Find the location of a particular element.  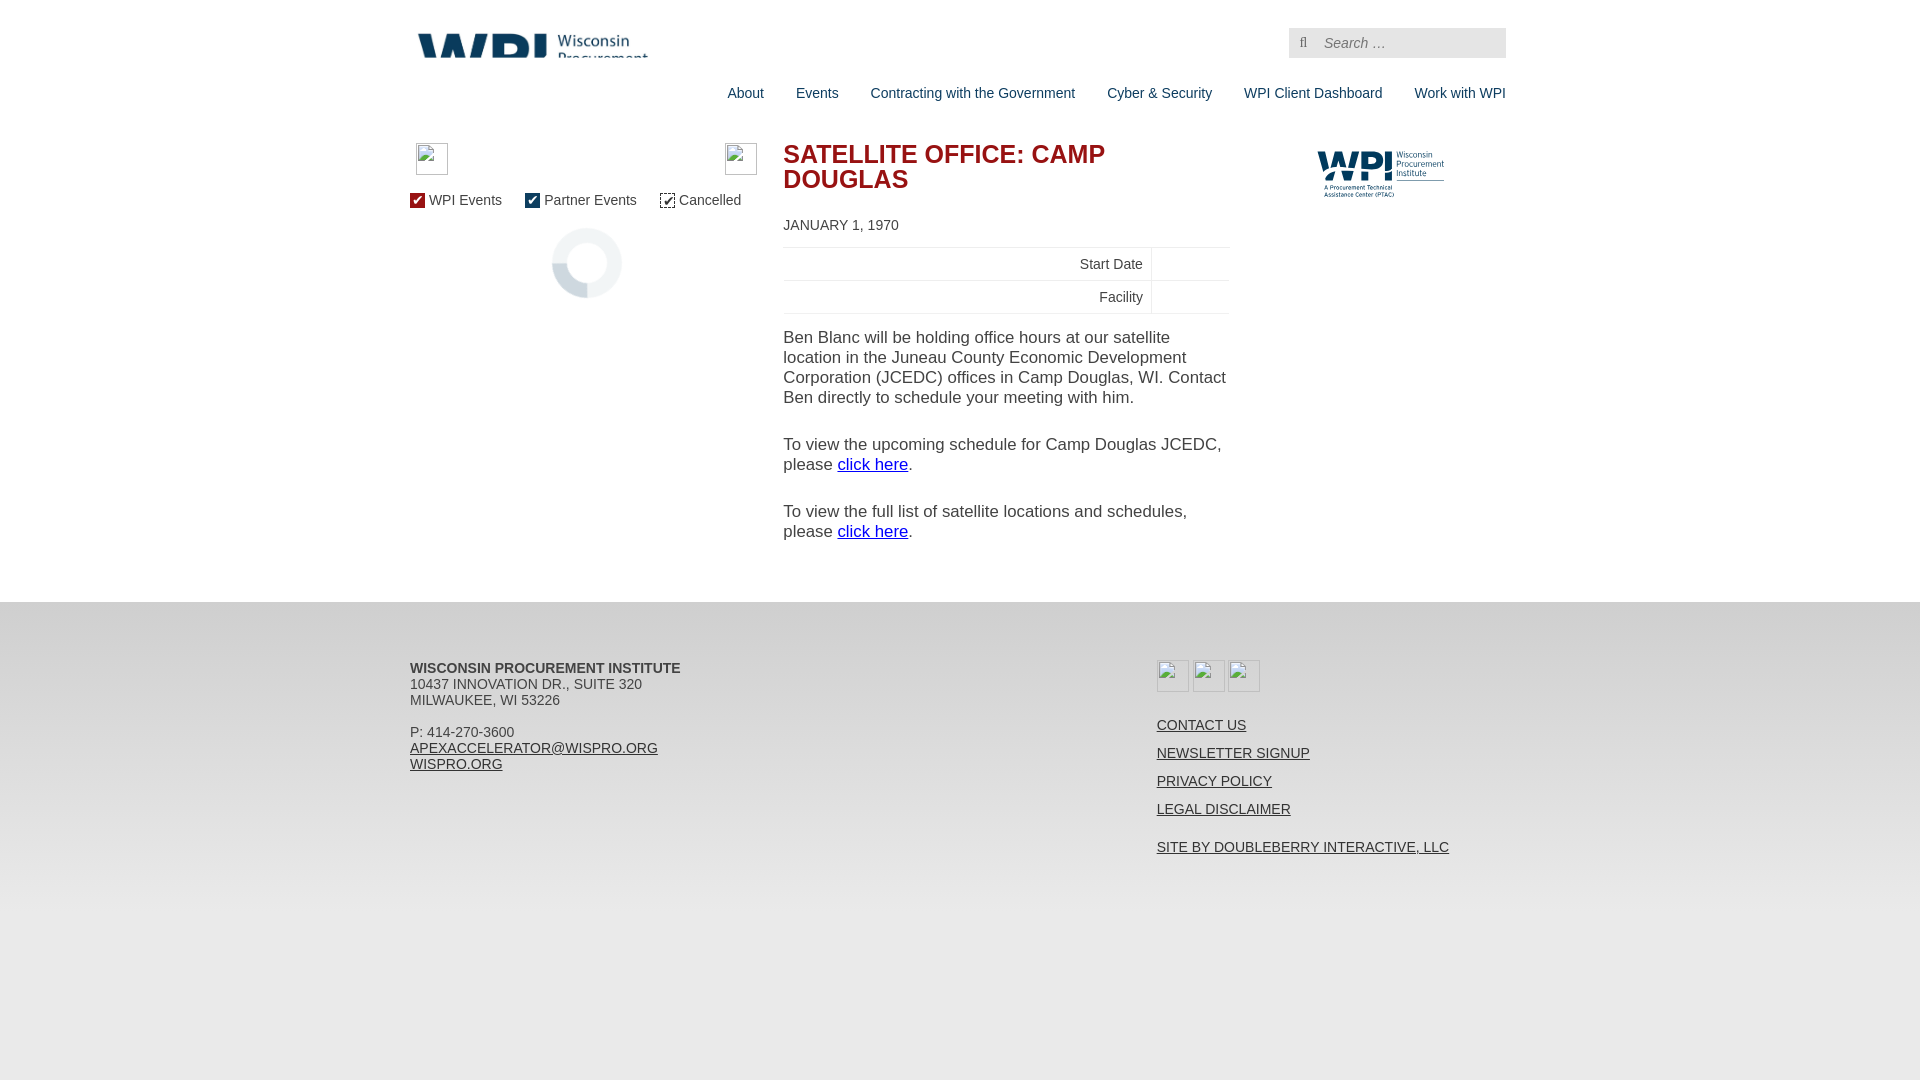

WISPRO.ORG is located at coordinates (456, 764).